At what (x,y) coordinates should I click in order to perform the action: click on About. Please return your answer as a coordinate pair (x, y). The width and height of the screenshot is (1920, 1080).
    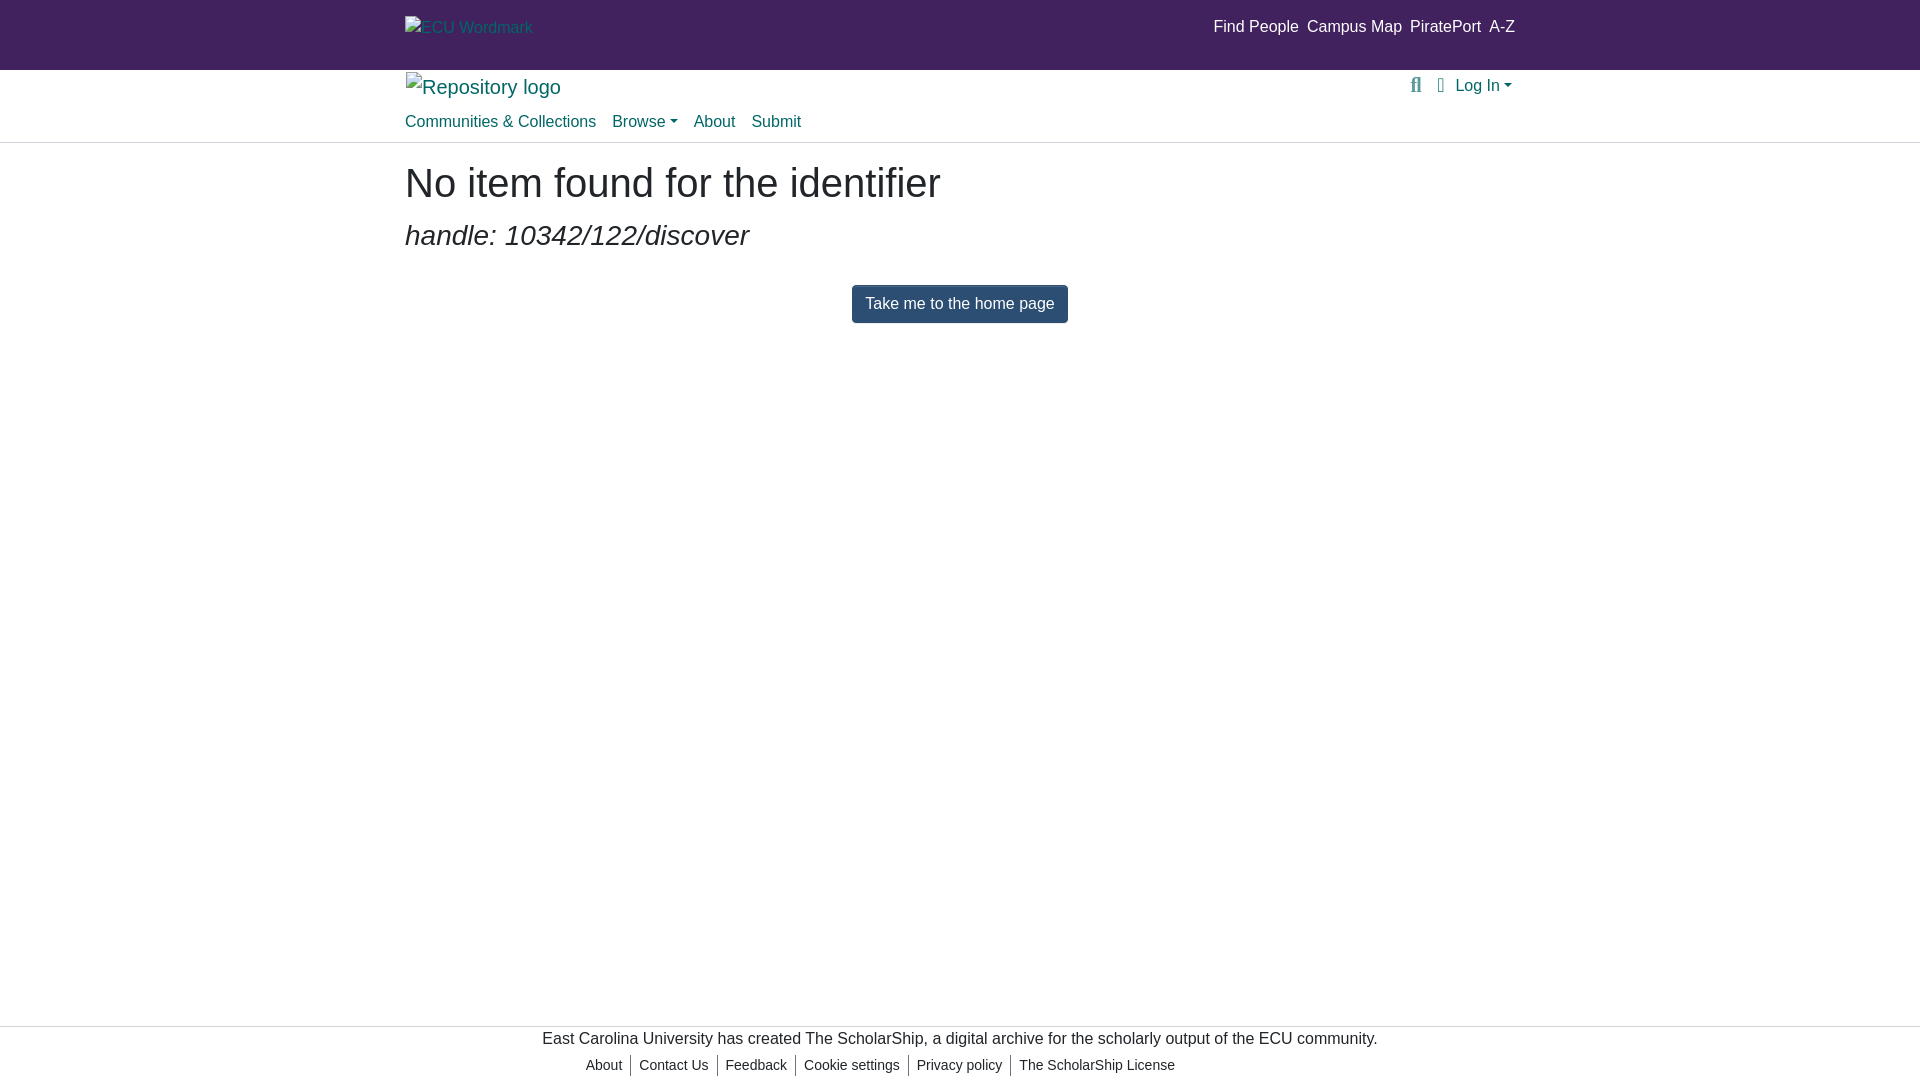
    Looking at the image, I should click on (714, 121).